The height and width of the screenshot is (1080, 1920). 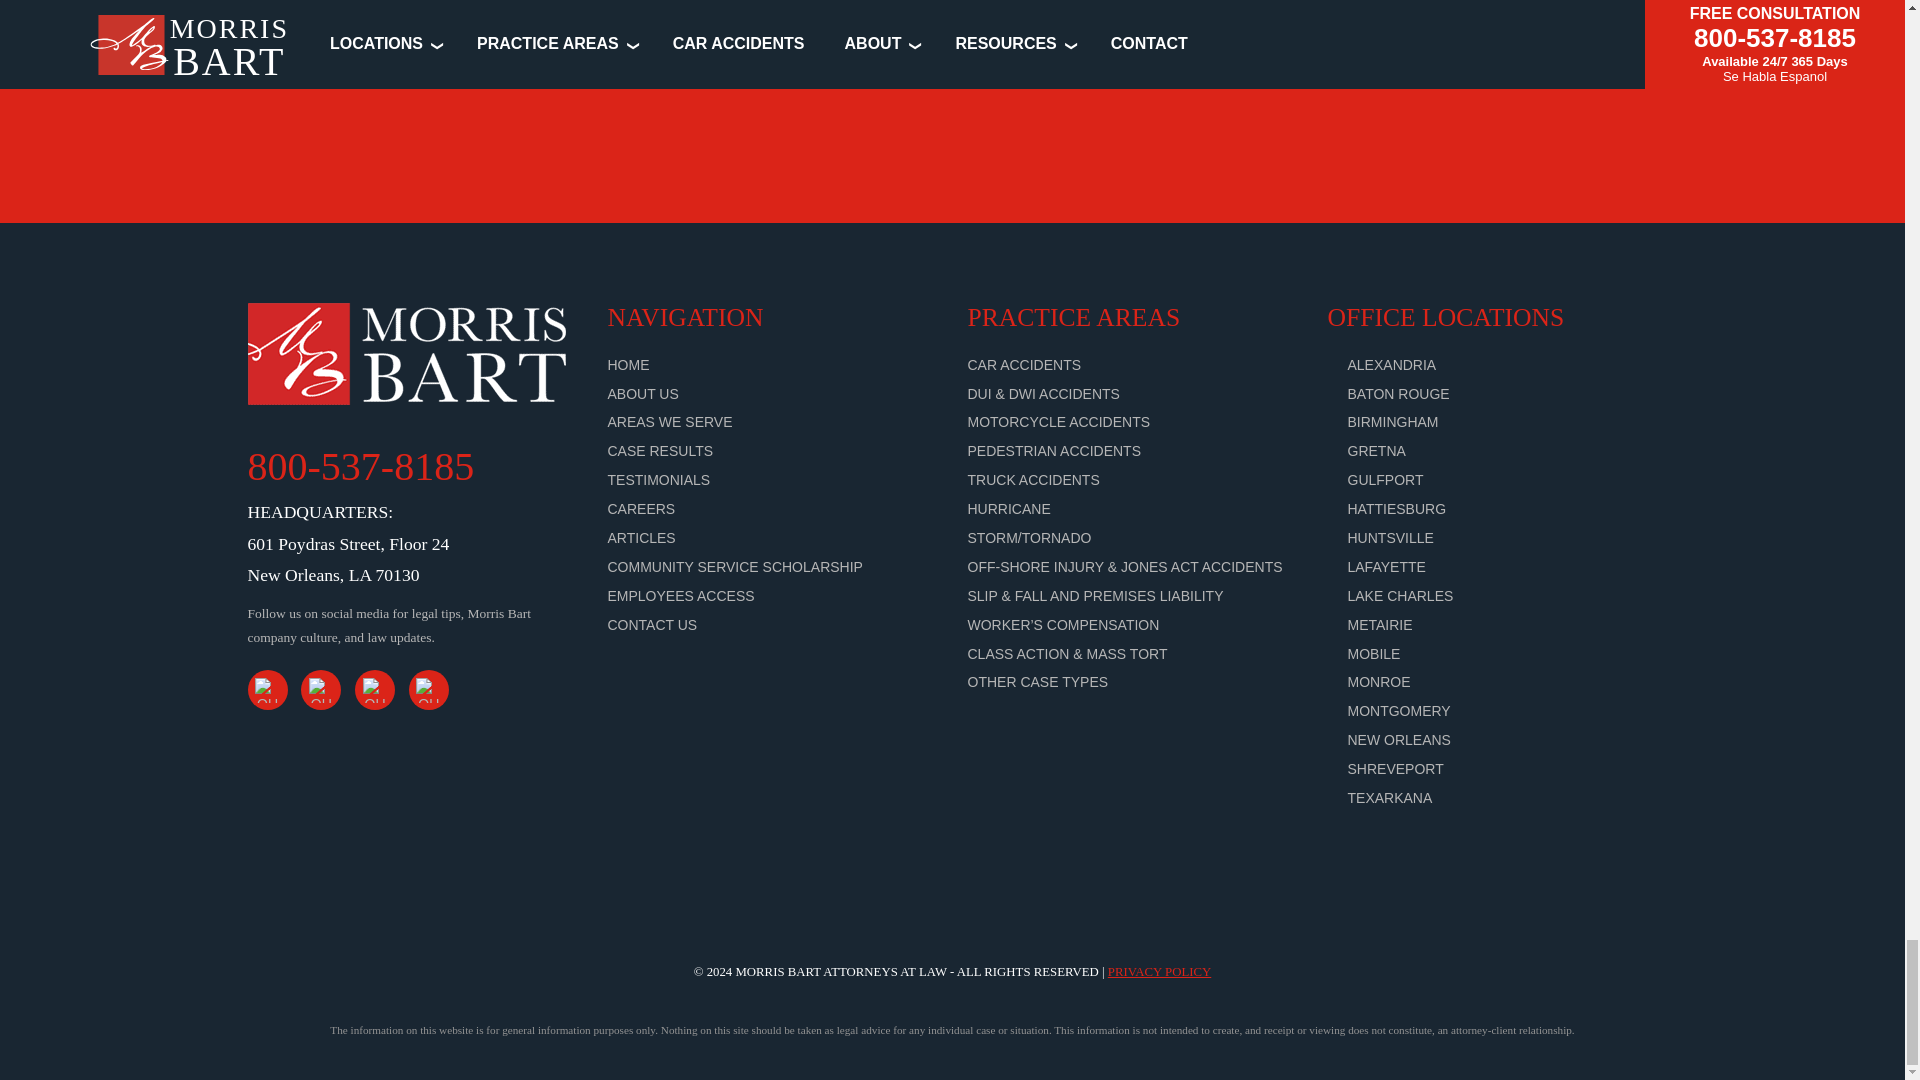 I want to click on New Orleans Car Accidents, so click(x=1024, y=364).